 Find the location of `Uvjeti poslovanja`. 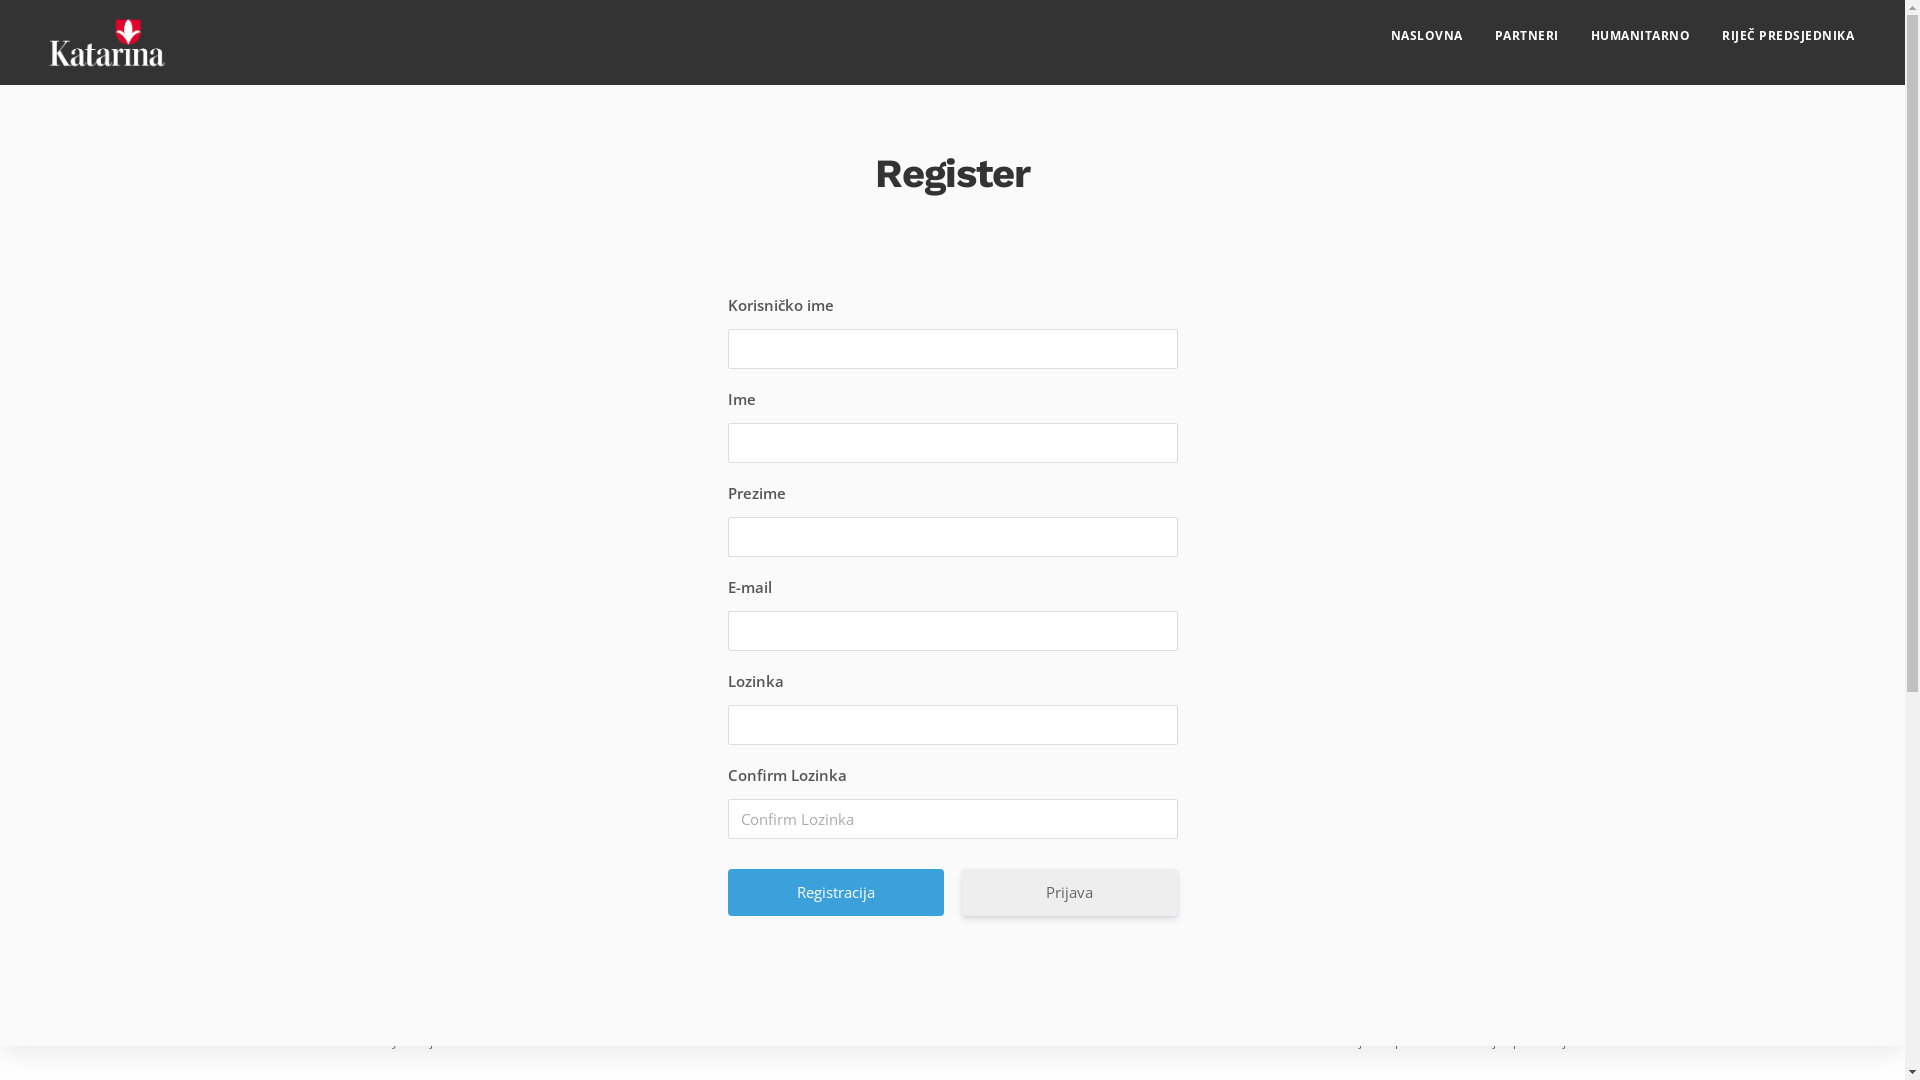

Uvjeti poslovanja is located at coordinates (1526, 1042).